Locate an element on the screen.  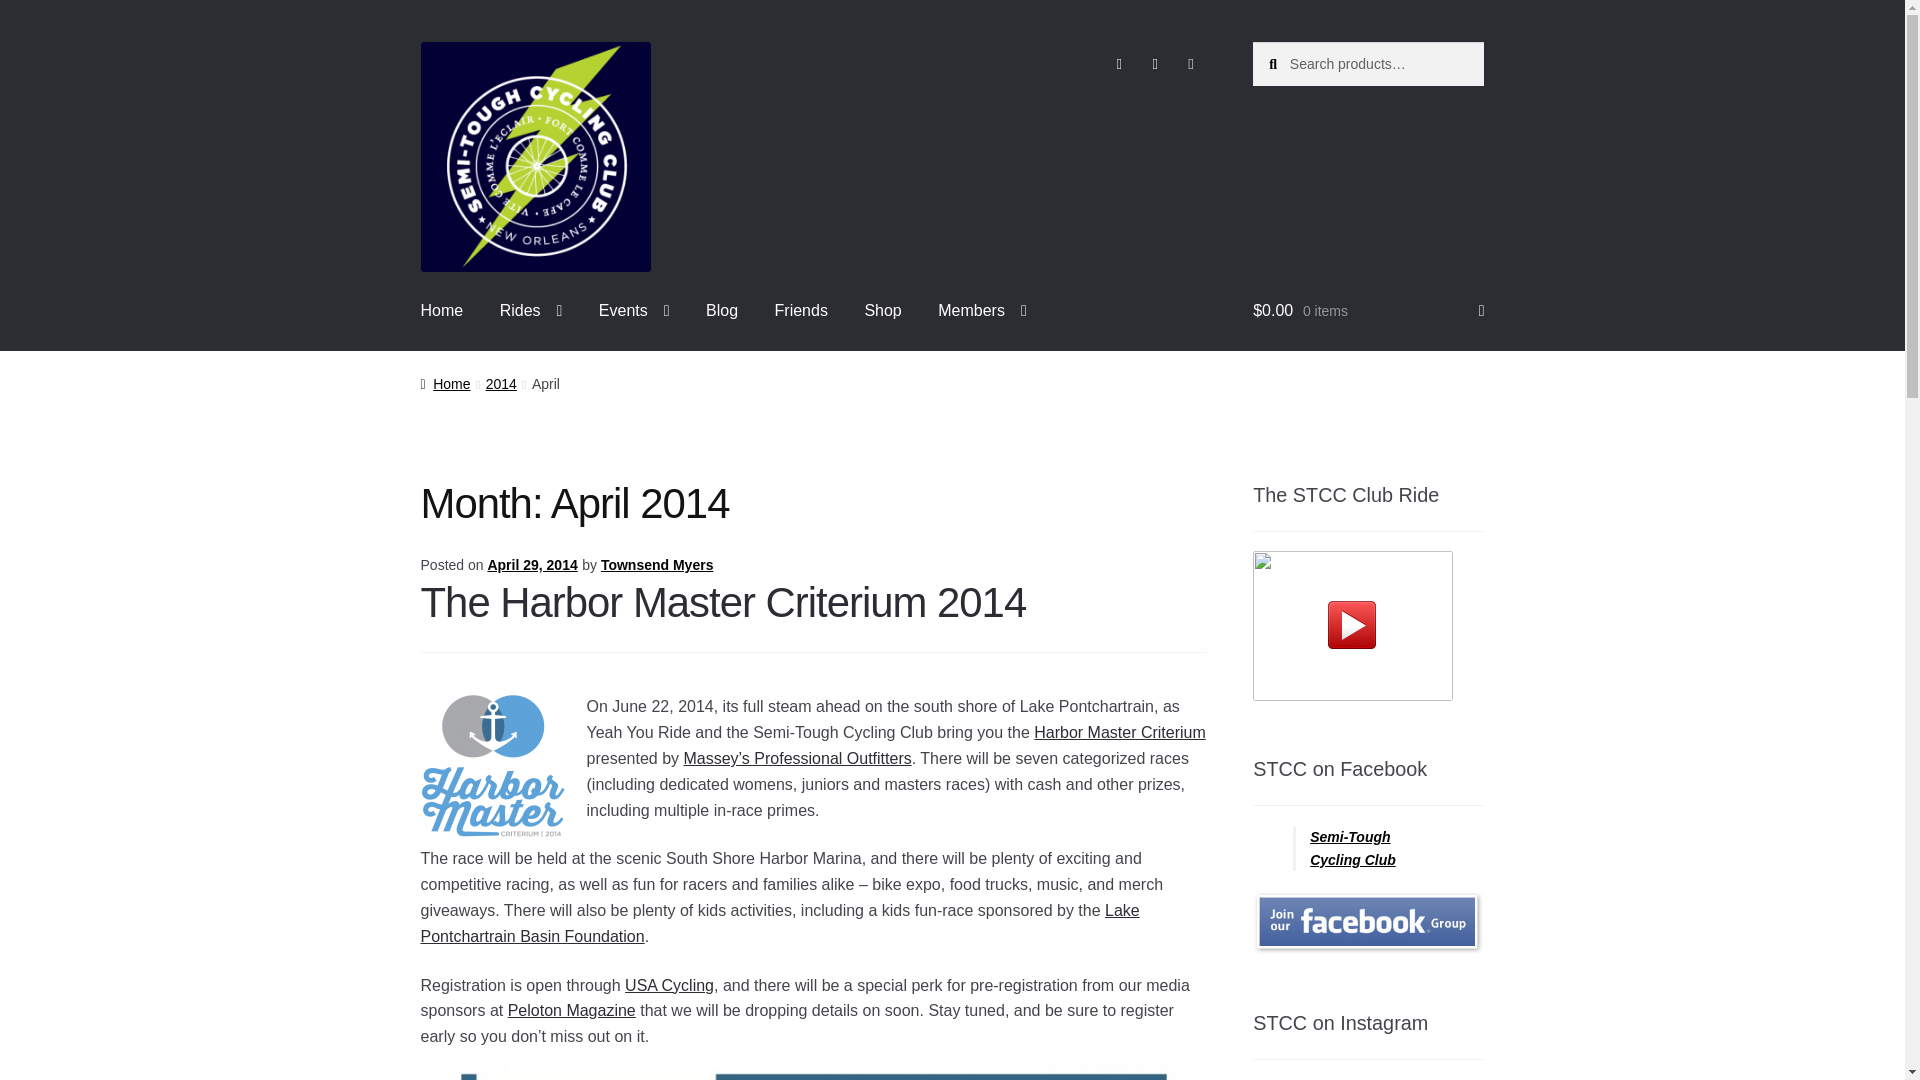
Home is located at coordinates (442, 310).